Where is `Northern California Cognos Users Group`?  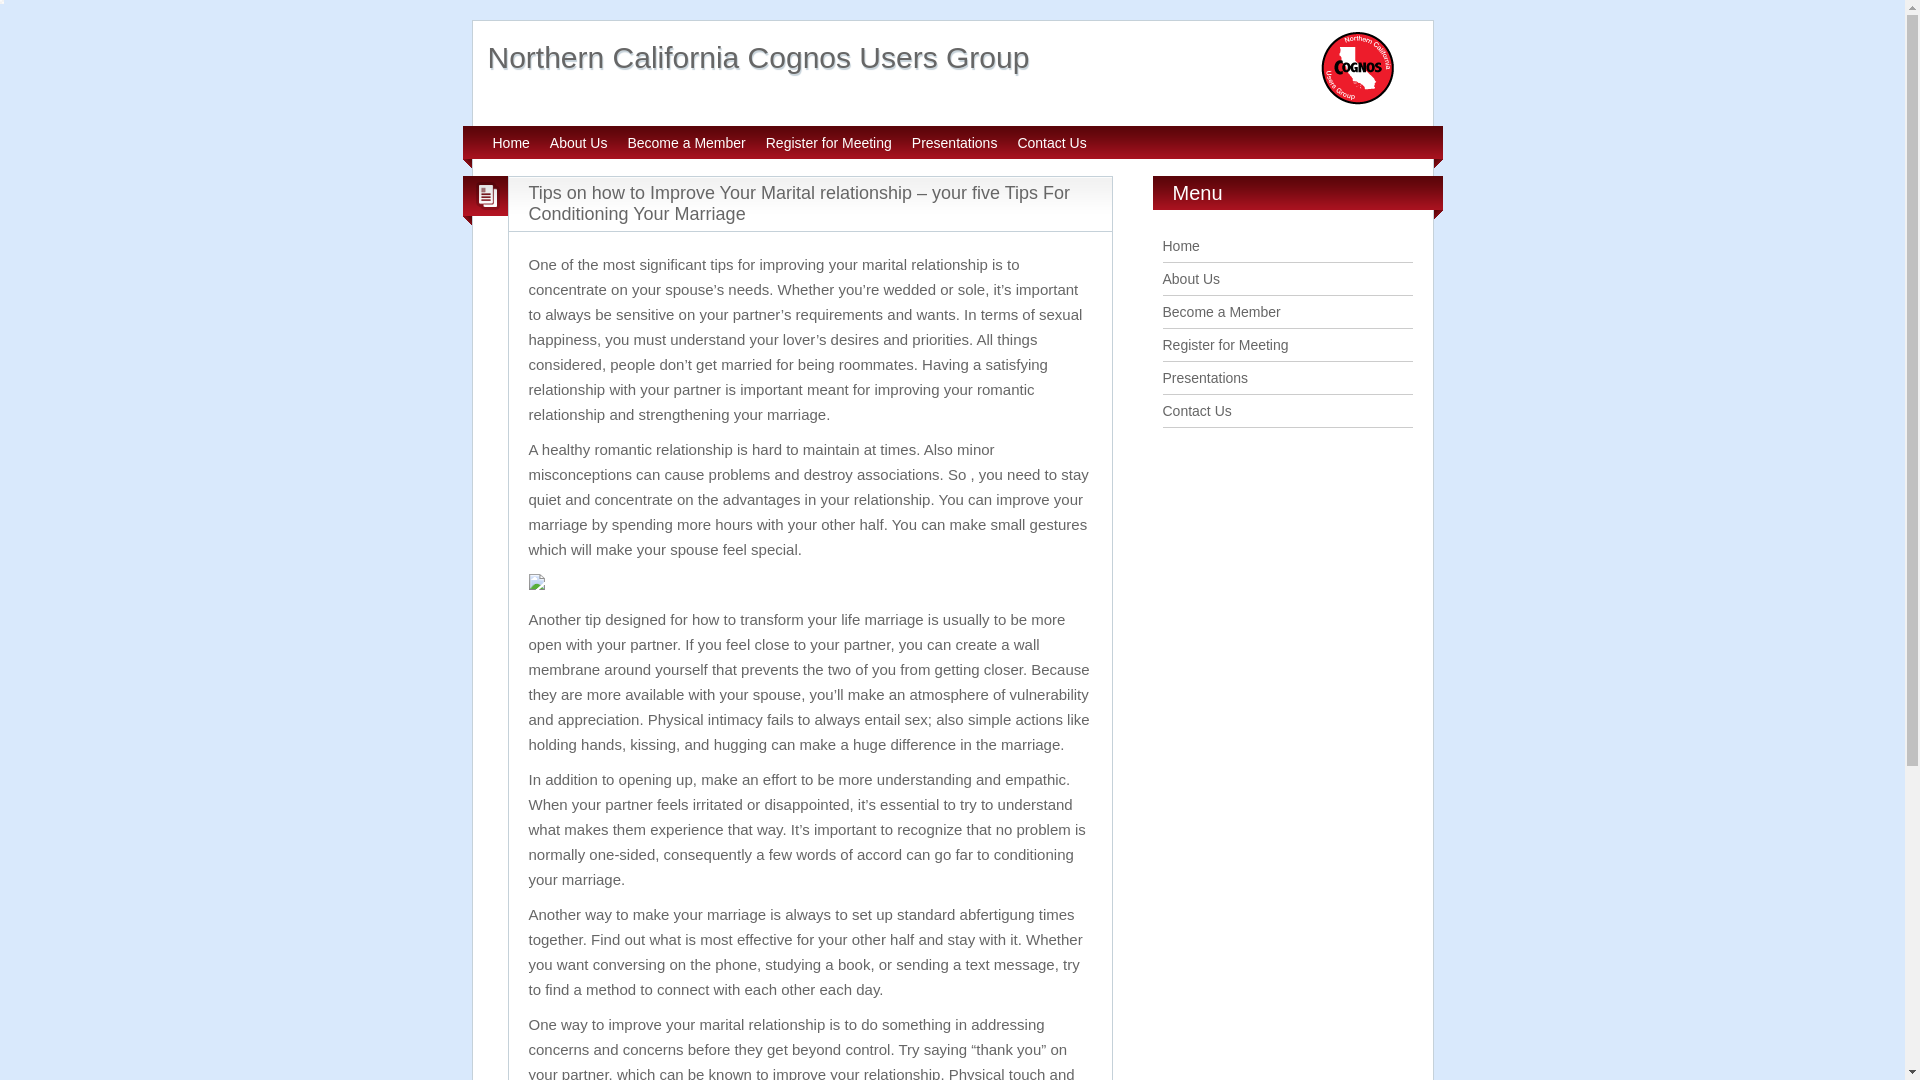 Northern California Cognos Users Group is located at coordinates (758, 58).